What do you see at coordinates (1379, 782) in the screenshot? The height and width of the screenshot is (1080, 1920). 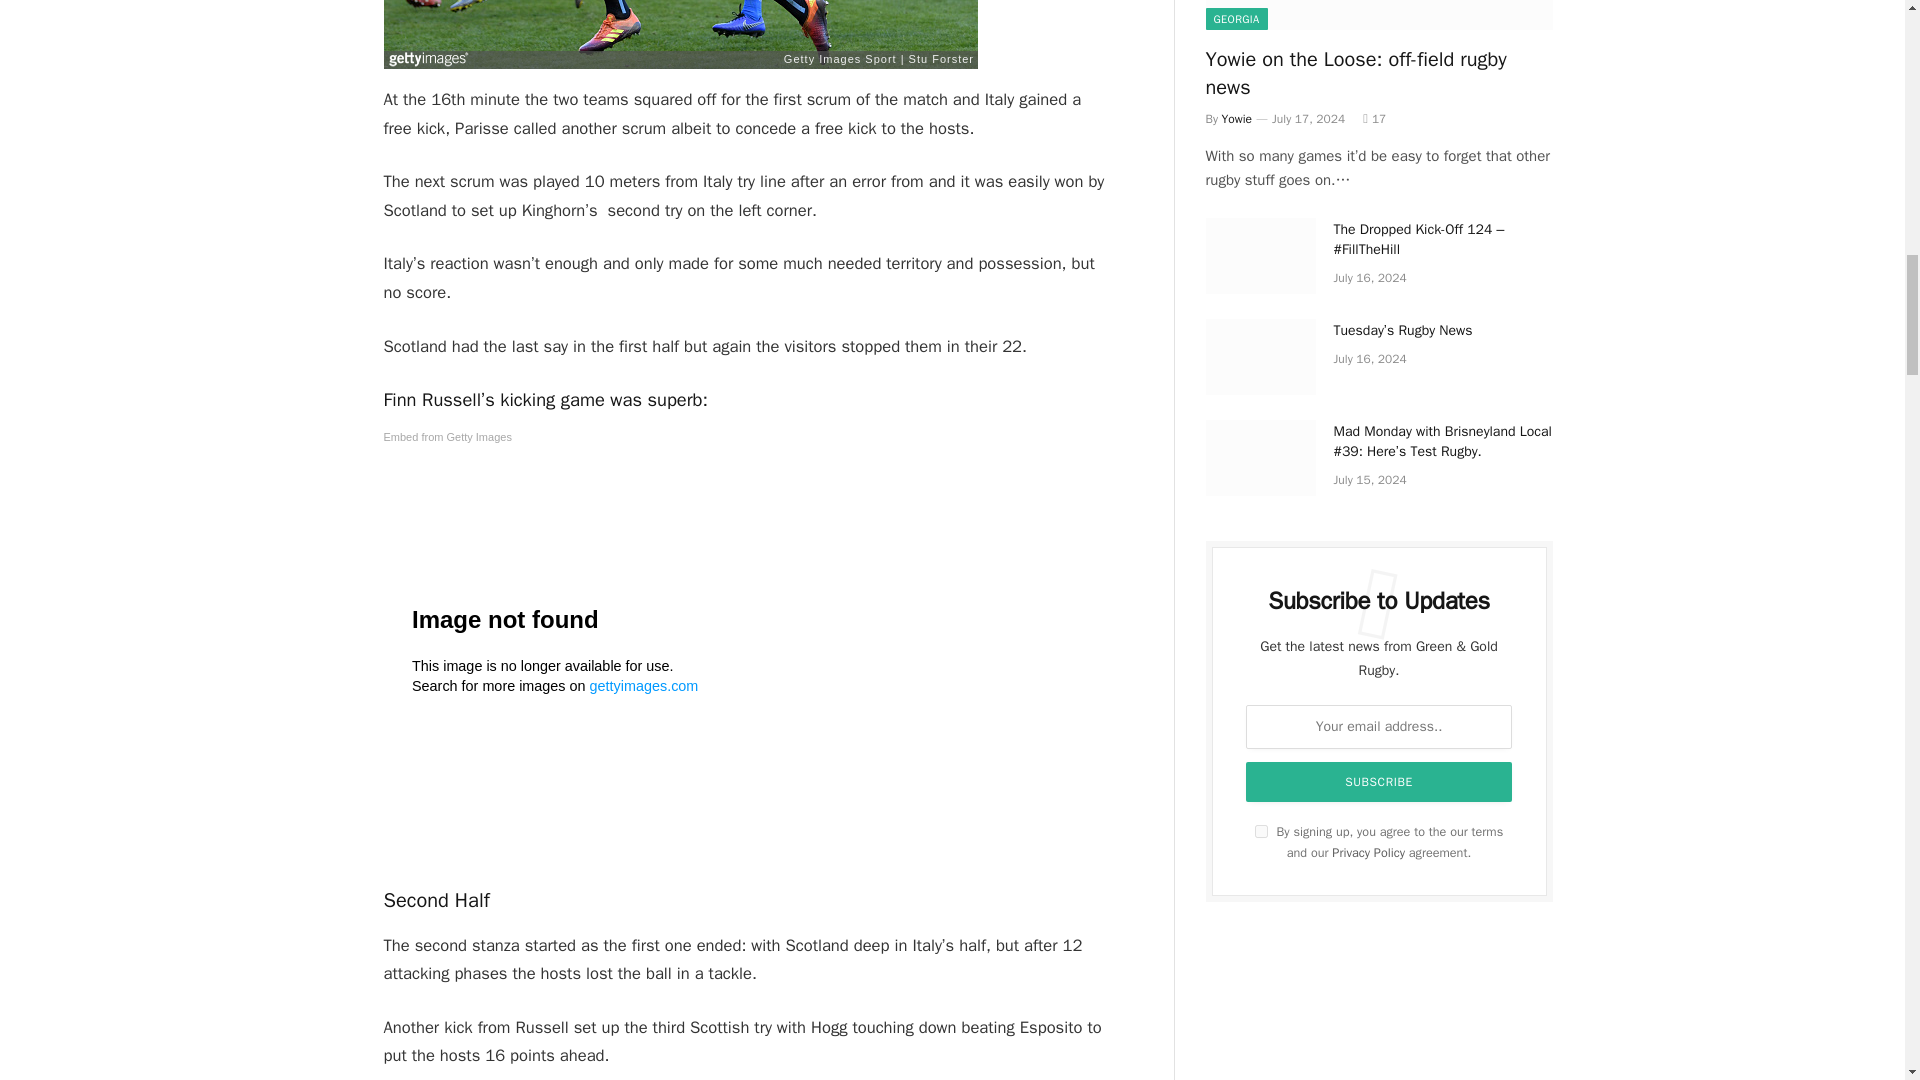 I see `Subscribe` at bounding box center [1379, 782].